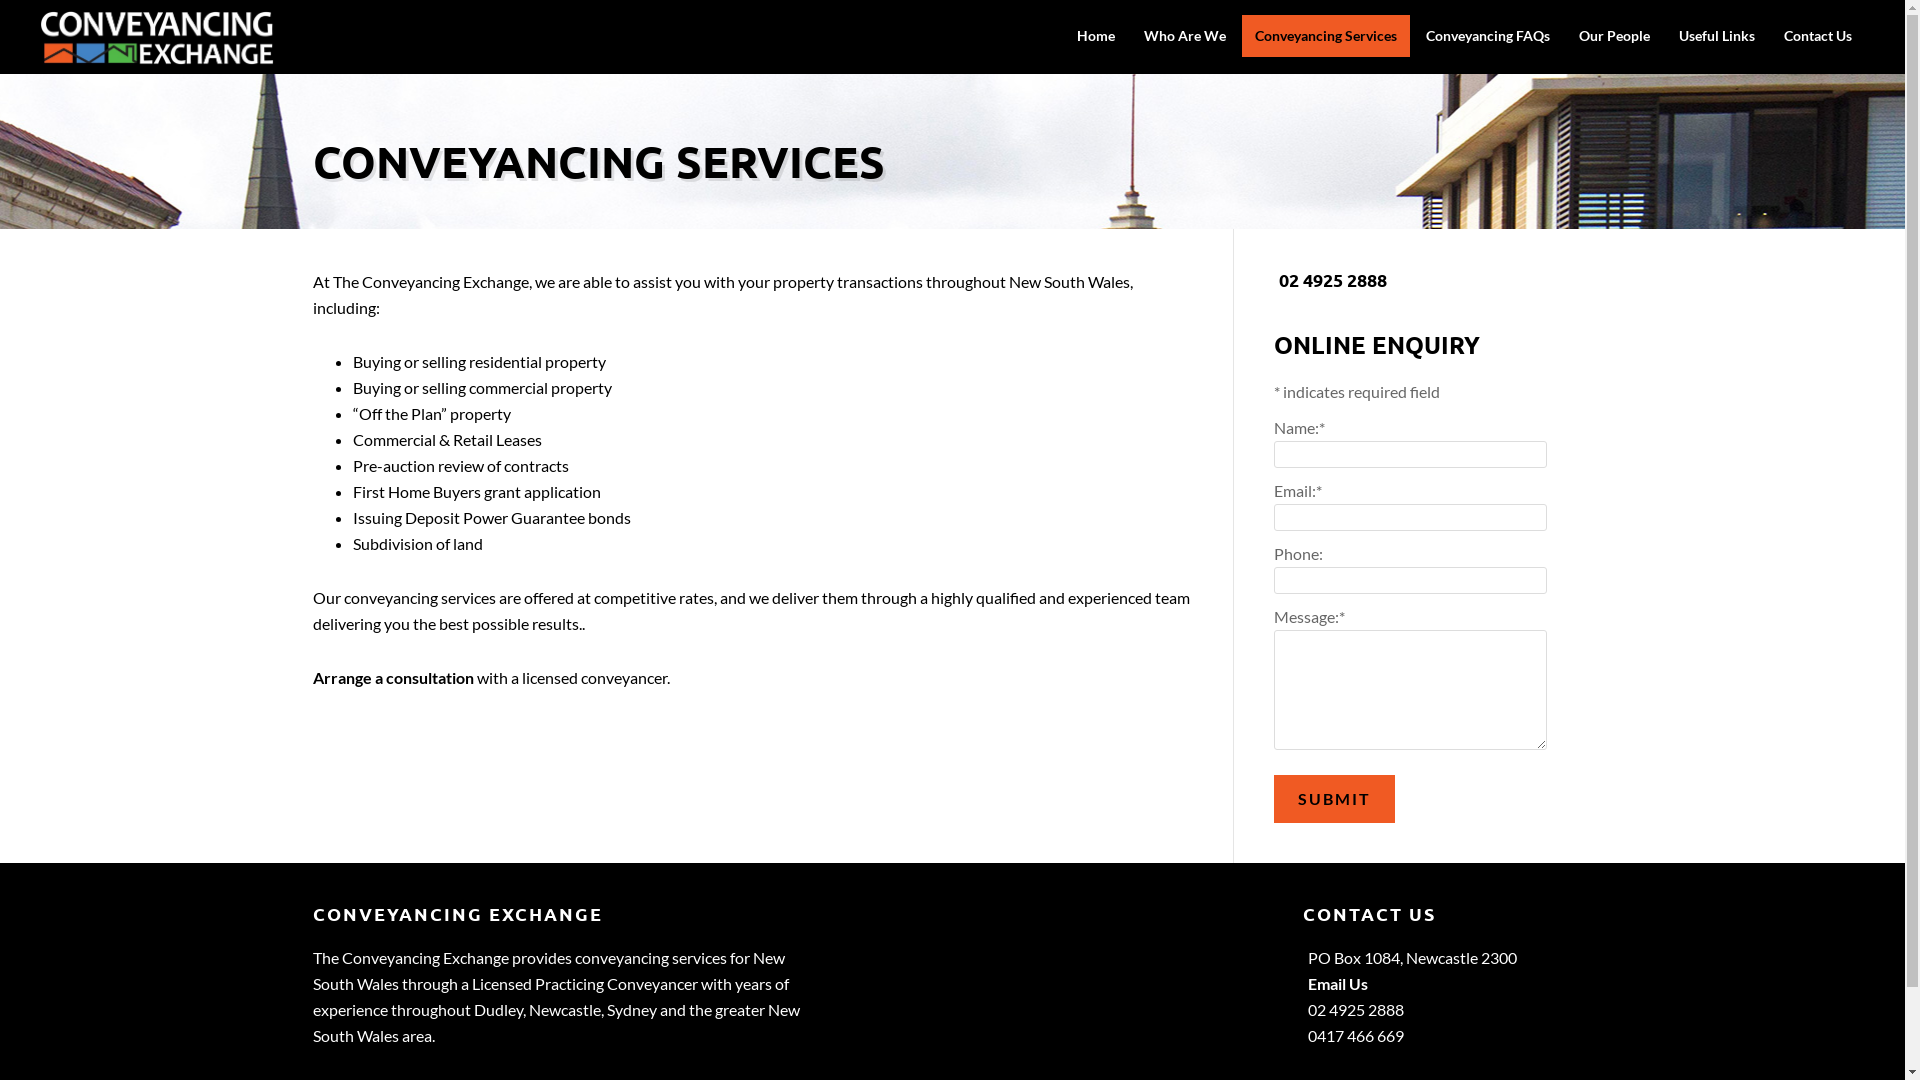 Image resolution: width=1920 pixels, height=1080 pixels. What do you see at coordinates (1818, 36) in the screenshot?
I see `Contact Us` at bounding box center [1818, 36].